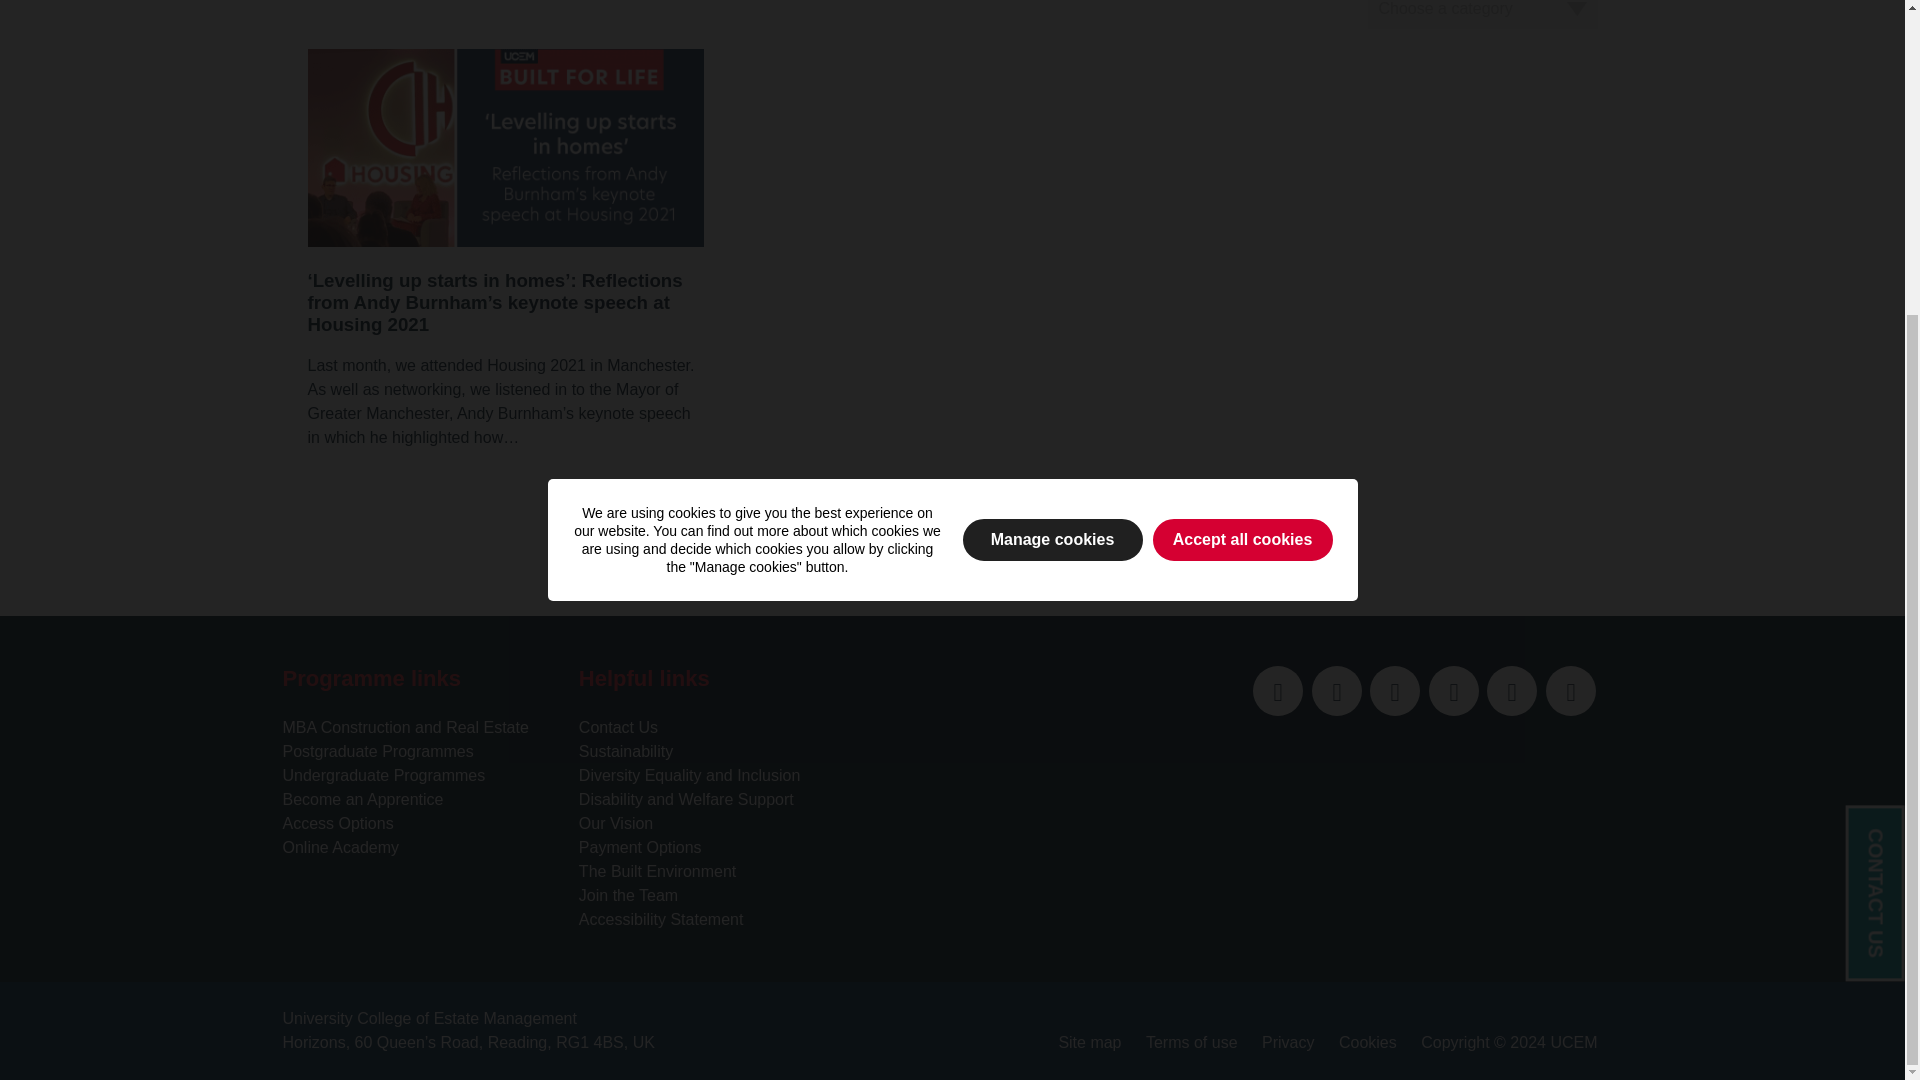  Describe the element at coordinates (1453, 691) in the screenshot. I see `View our YouTube channel` at that location.